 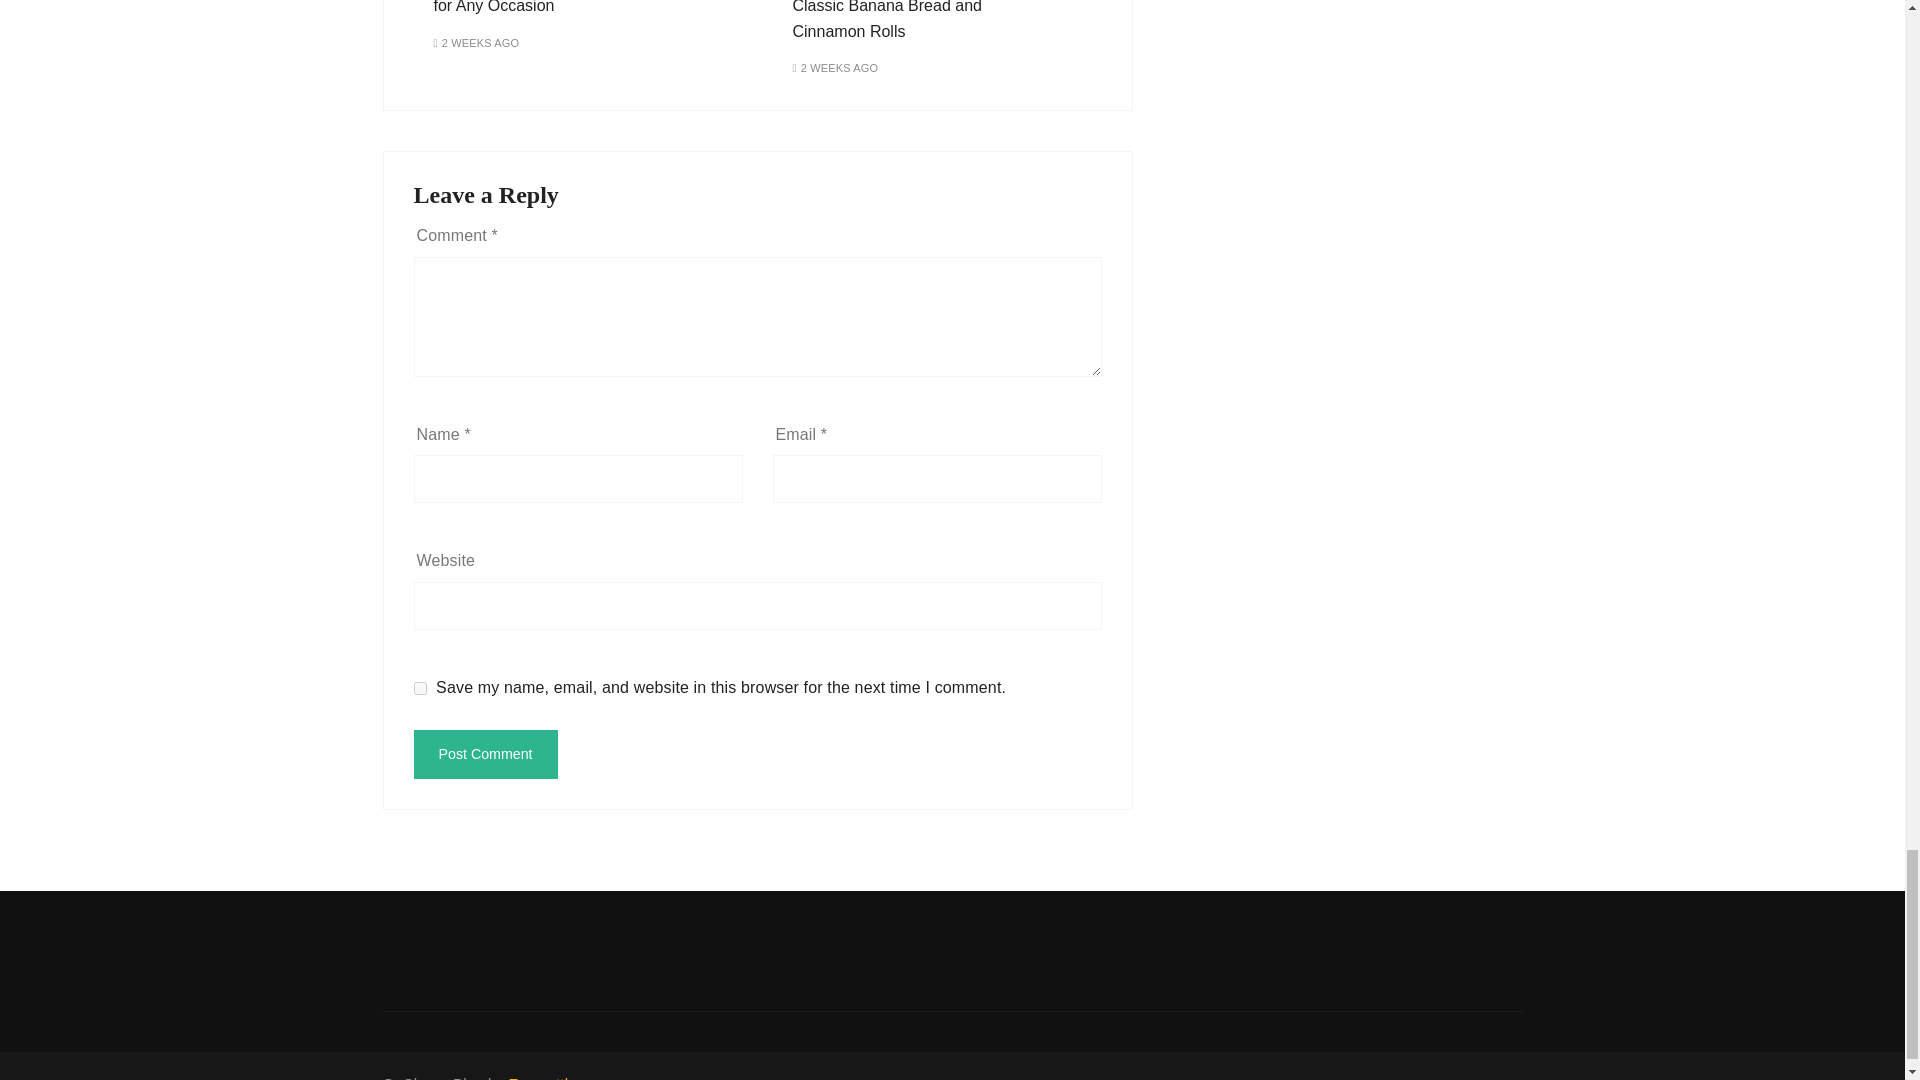 What do you see at coordinates (486, 754) in the screenshot?
I see `Post Comment` at bounding box center [486, 754].